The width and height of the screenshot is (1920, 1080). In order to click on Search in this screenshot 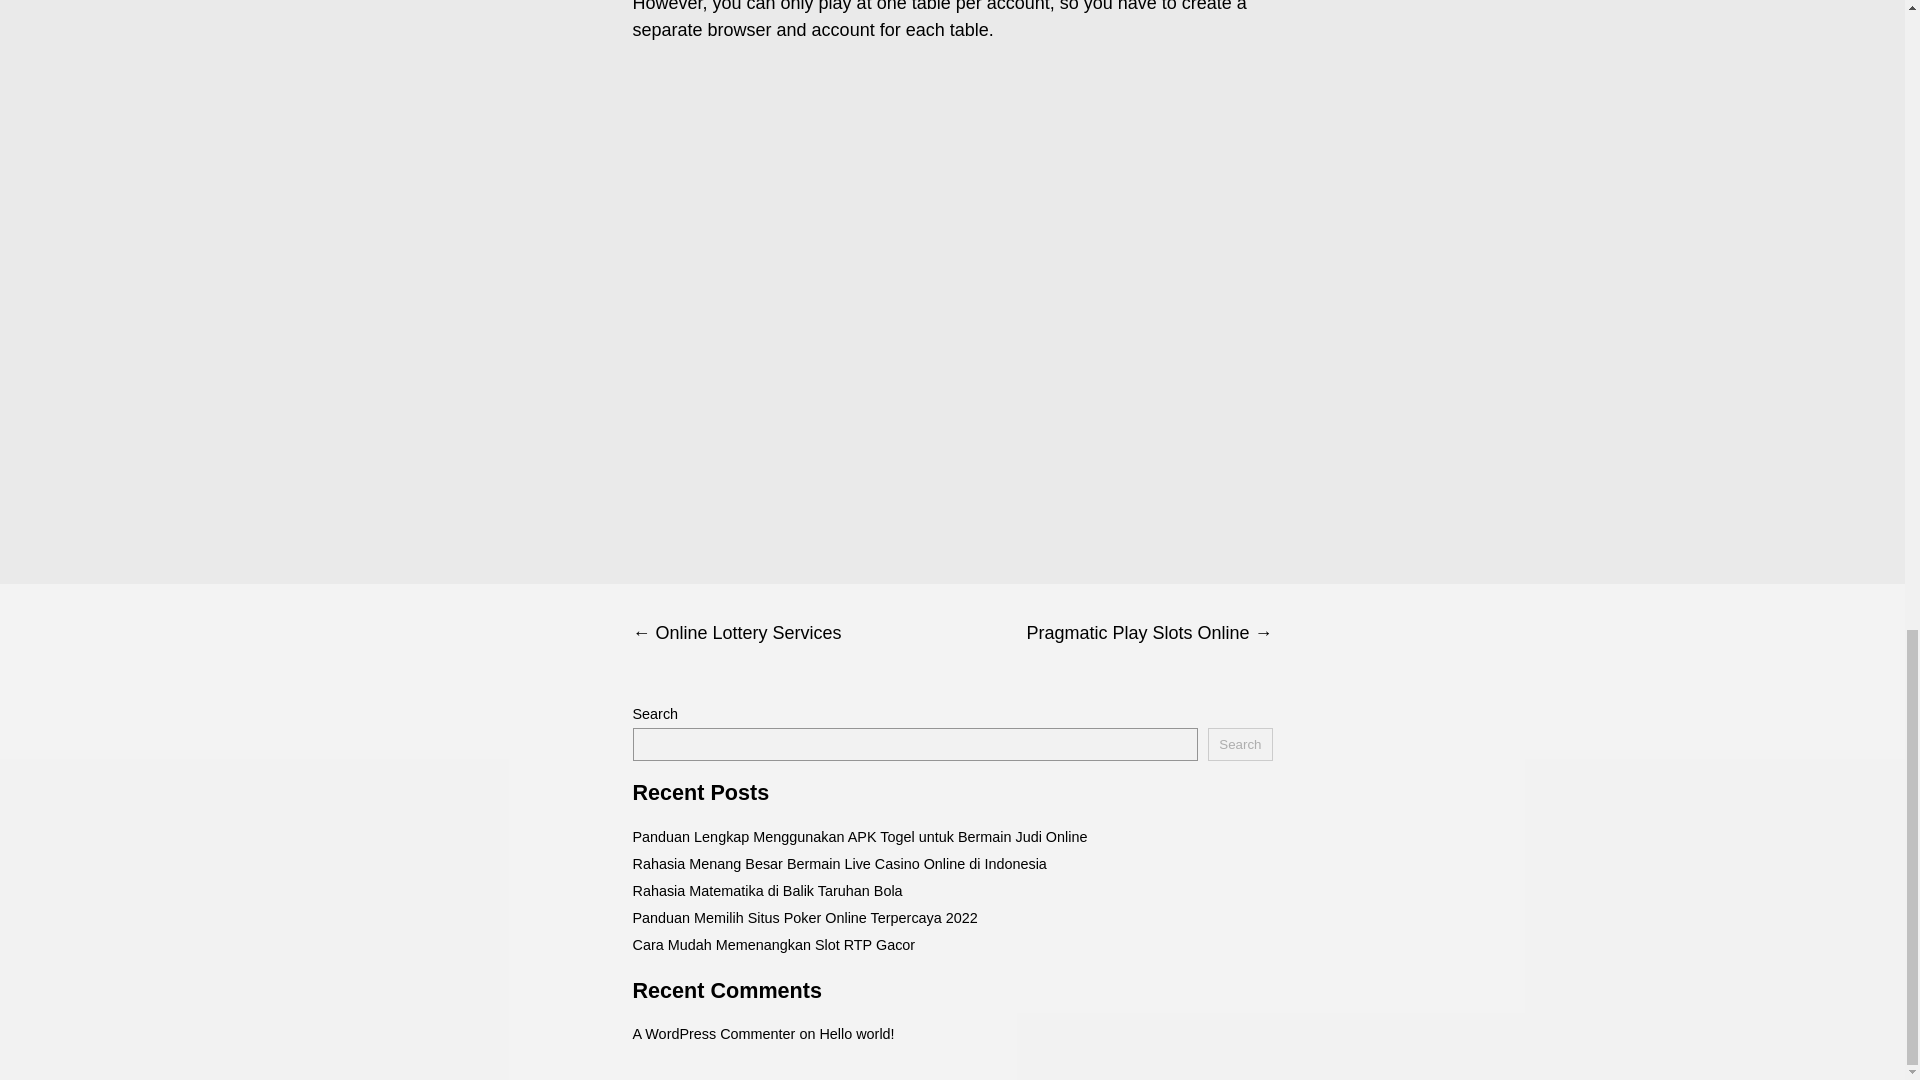, I will do `click(1239, 744)`.